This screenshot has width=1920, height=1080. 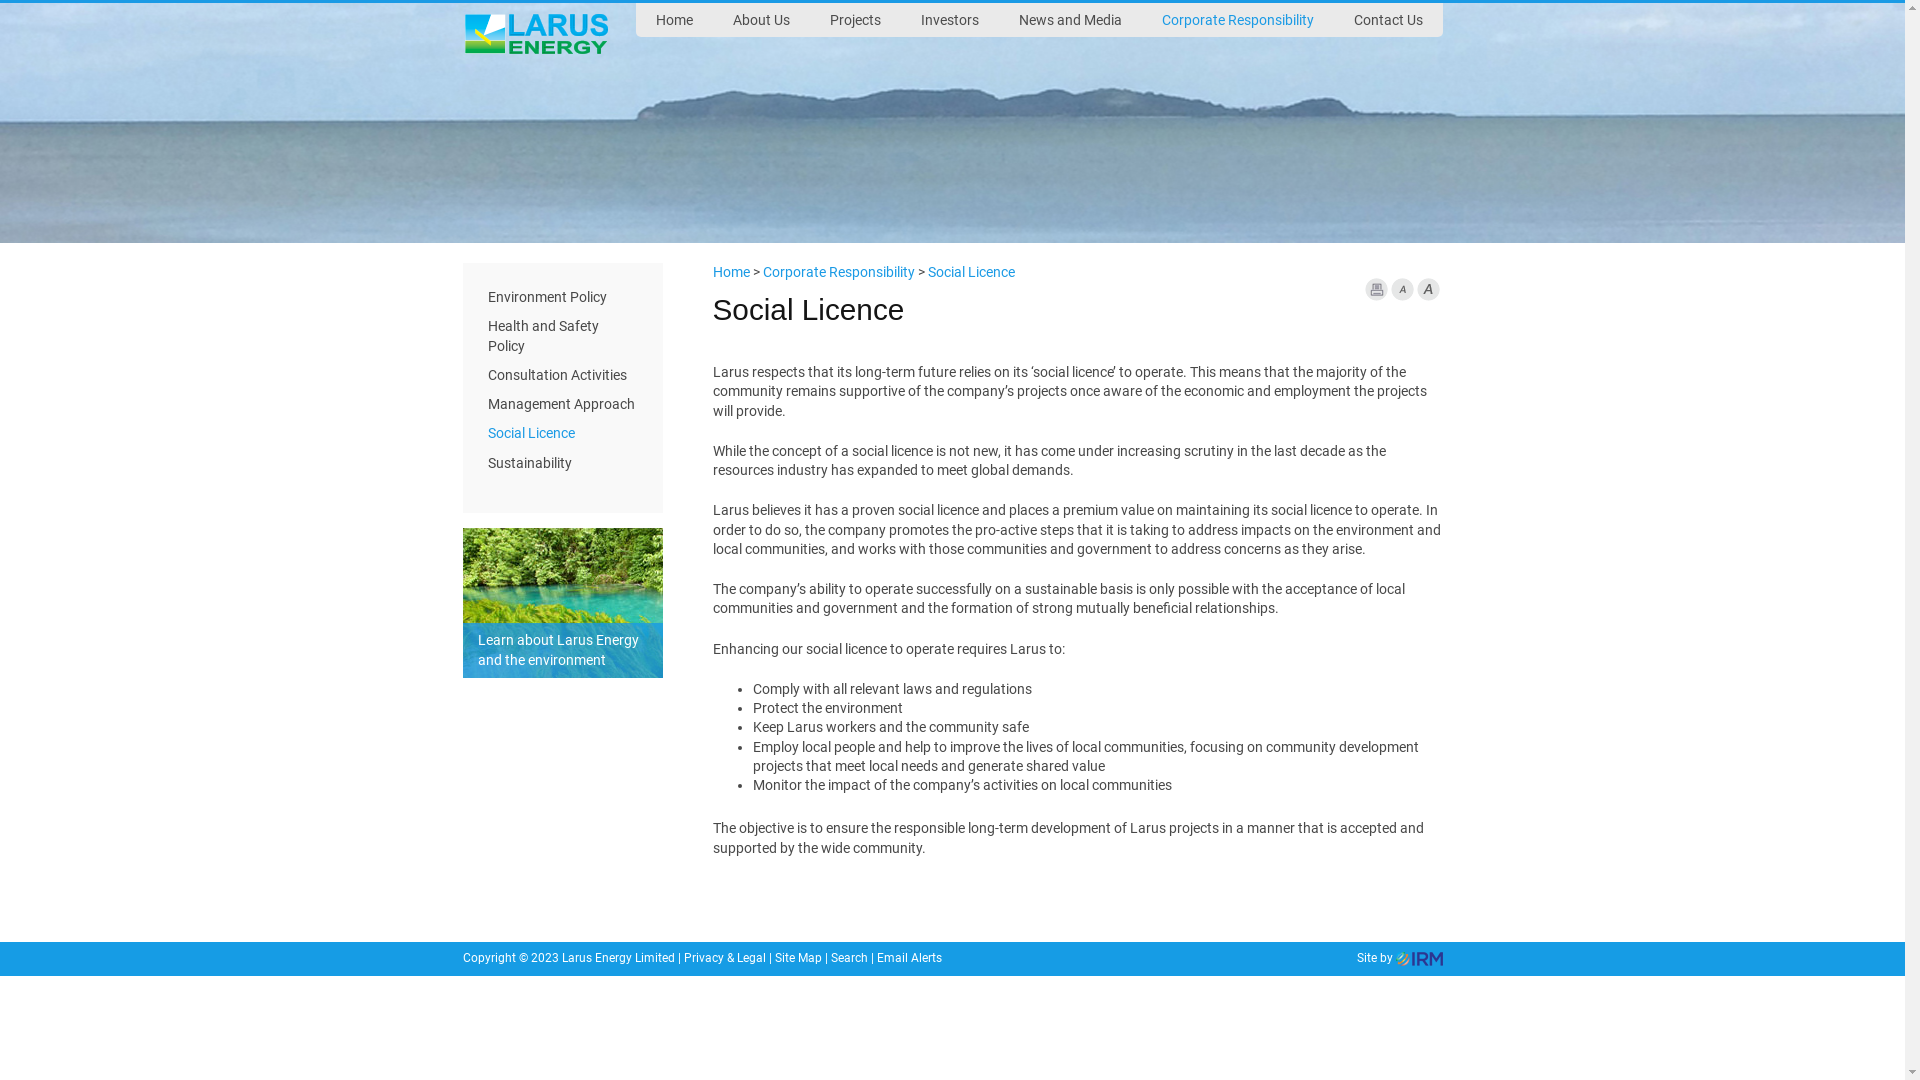 I want to click on Contact Us, so click(x=1388, y=20).